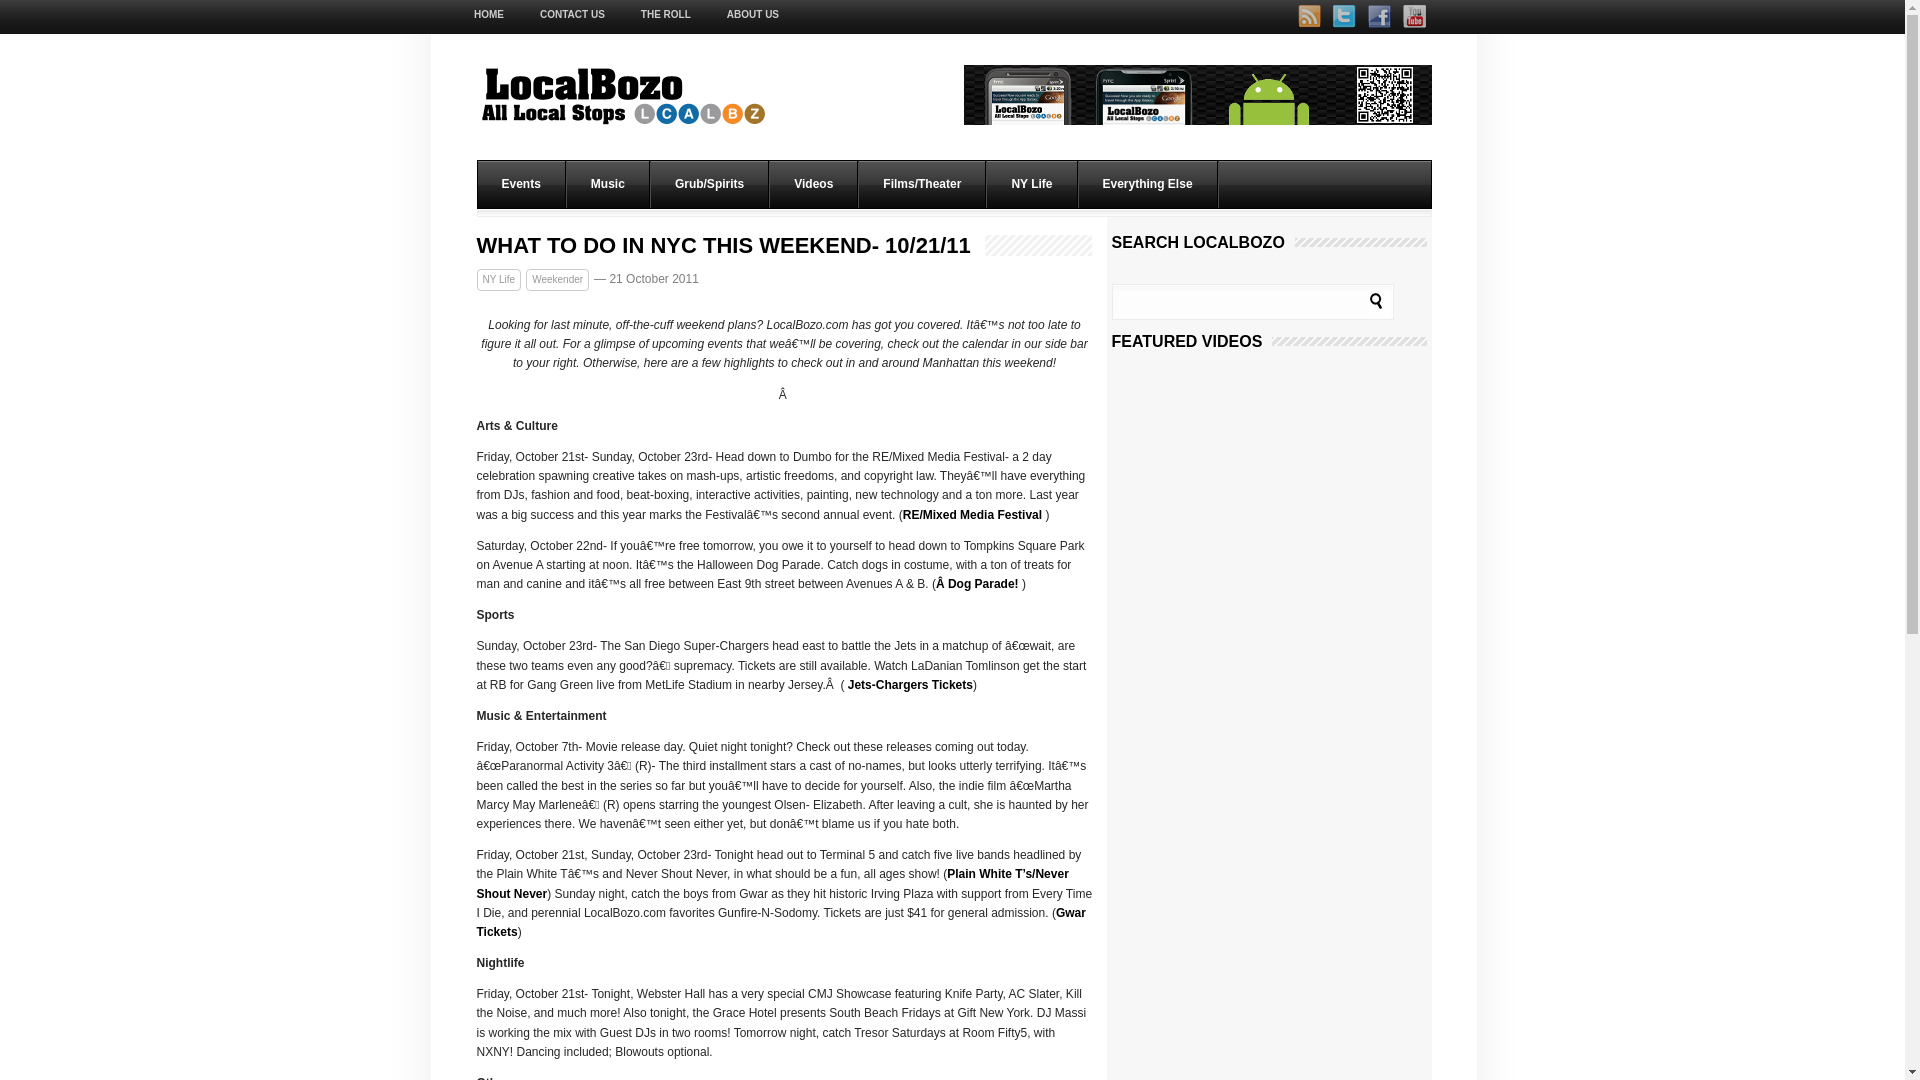  What do you see at coordinates (522, 184) in the screenshot?
I see `View all posts filed under Events` at bounding box center [522, 184].